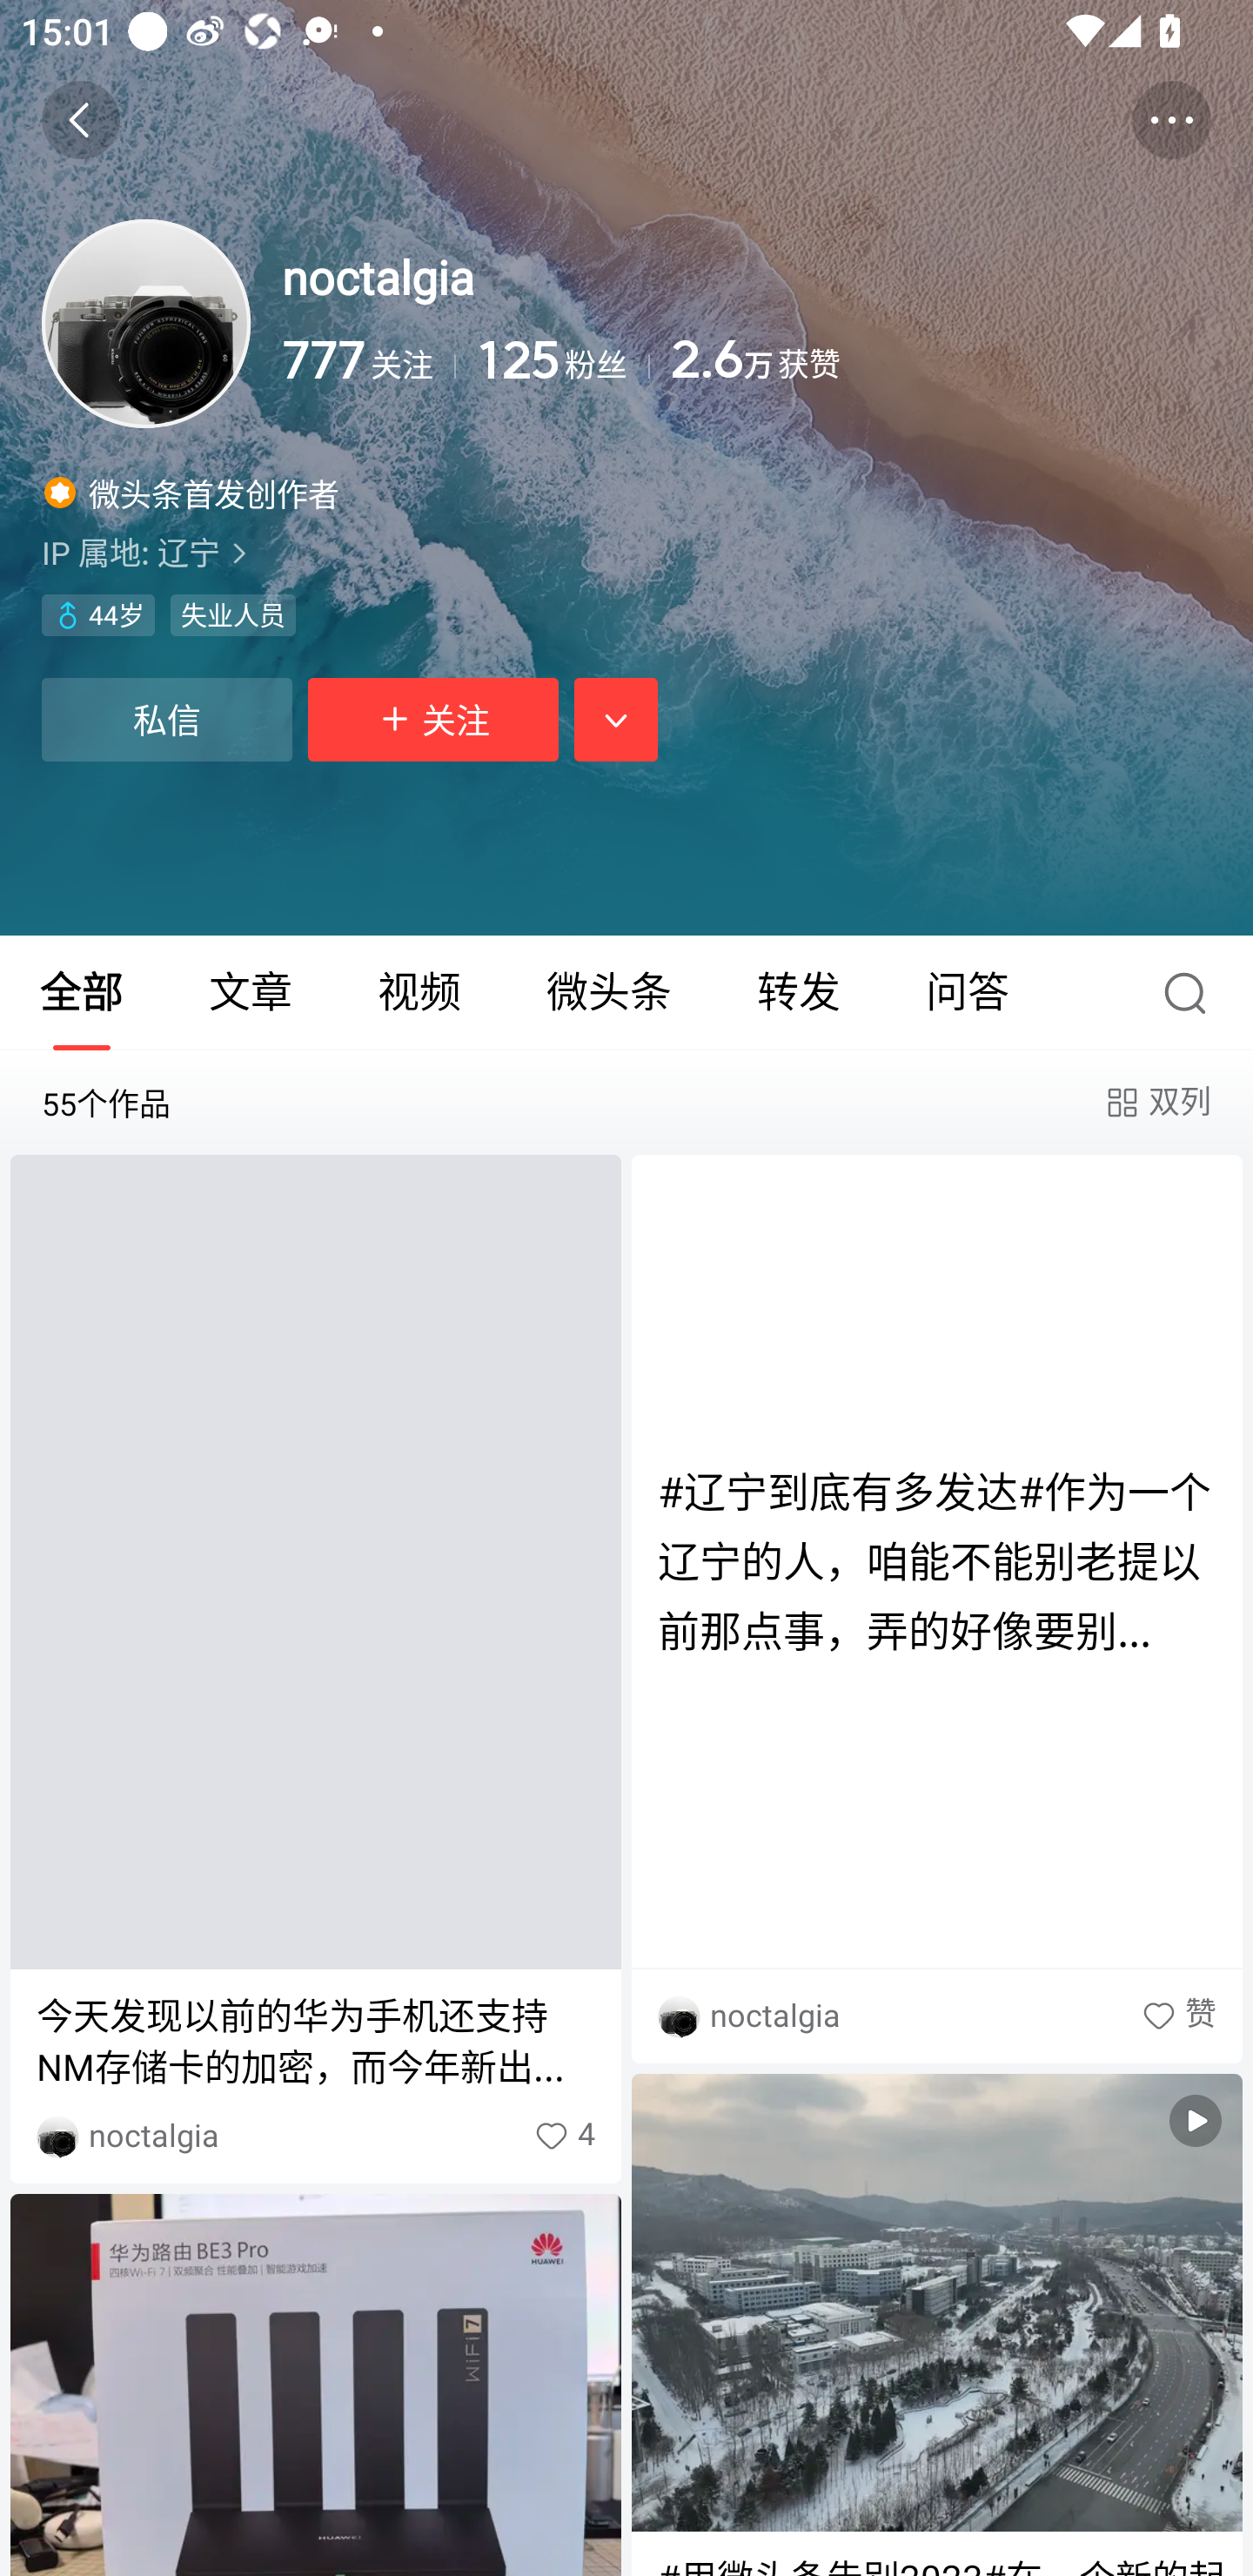 Image resolution: width=1253 pixels, height=2576 pixels. What do you see at coordinates (936, 2324) in the screenshot?
I see `视频 #用微头条告别2023#在一个新的起点中结束我的2023。这是12月3...` at bounding box center [936, 2324].